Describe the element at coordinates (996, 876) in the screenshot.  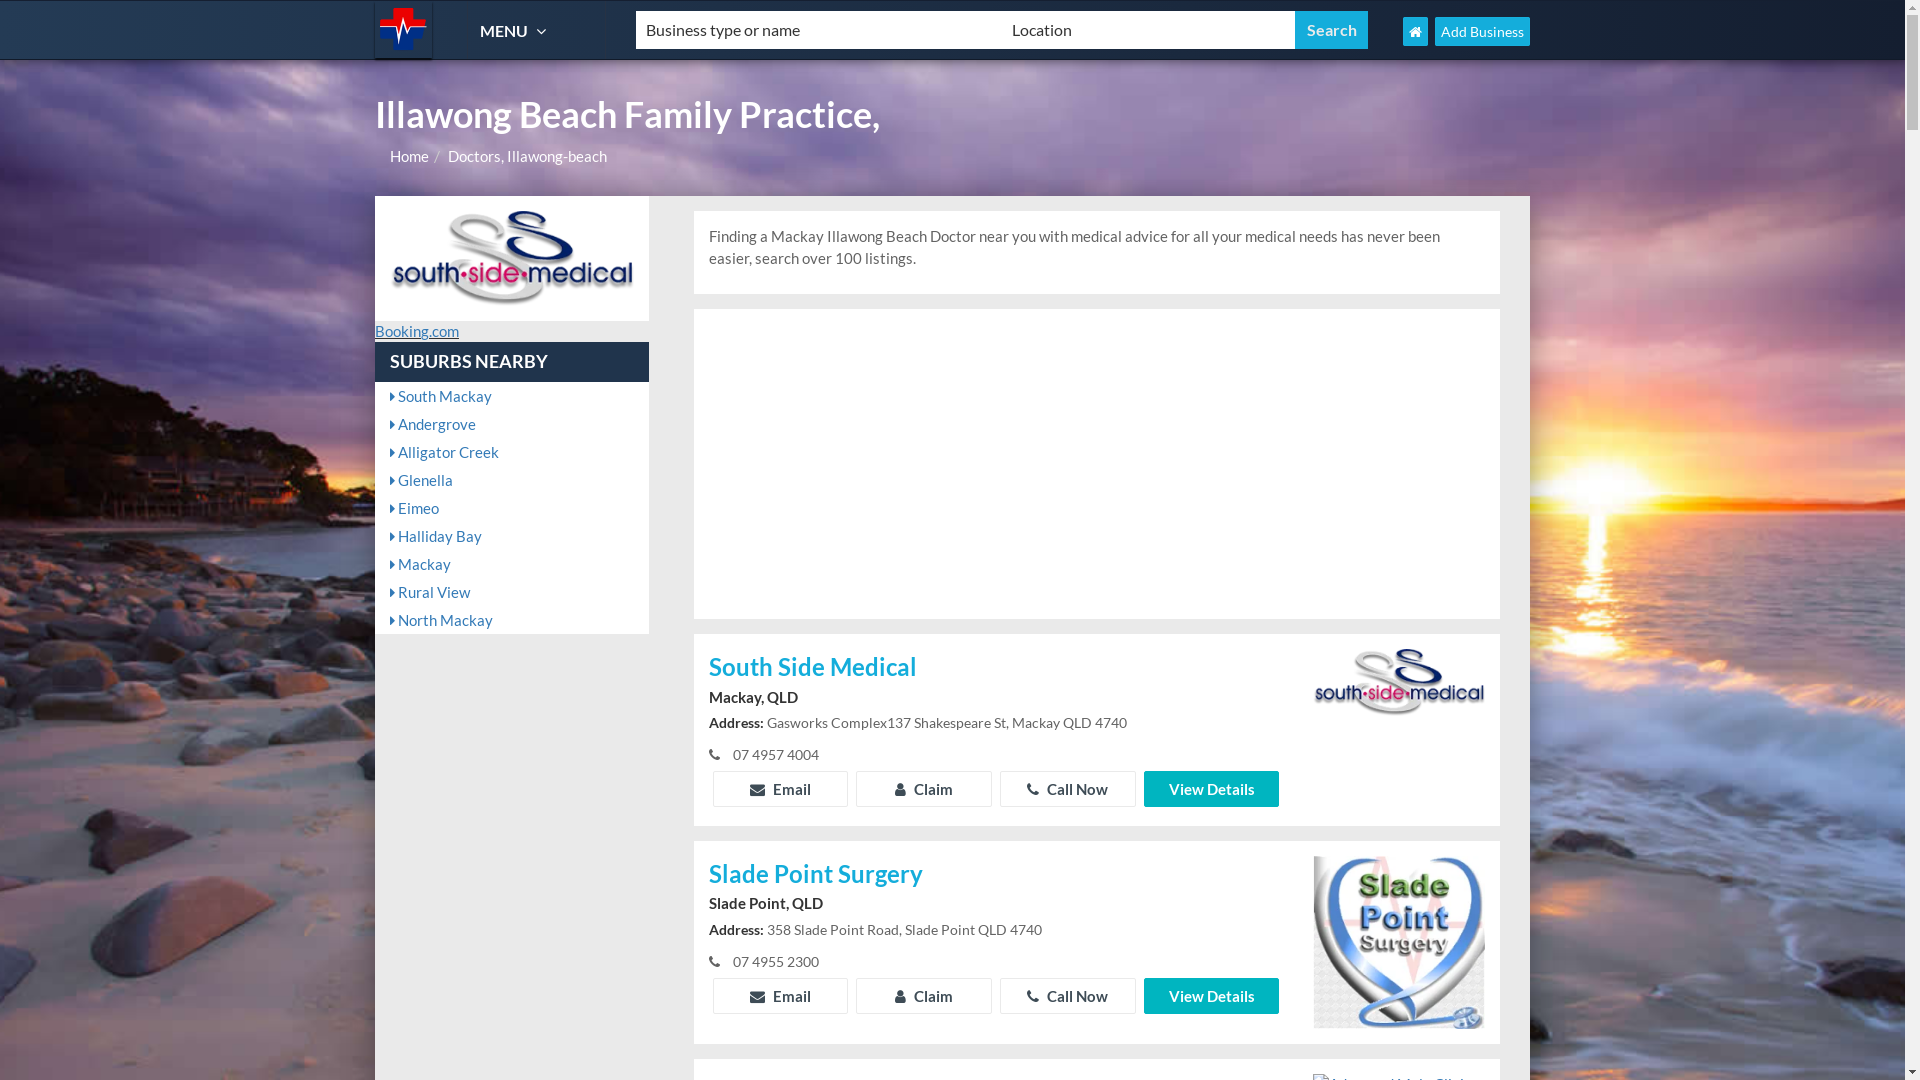
I see `Slade Point Surgery` at that location.